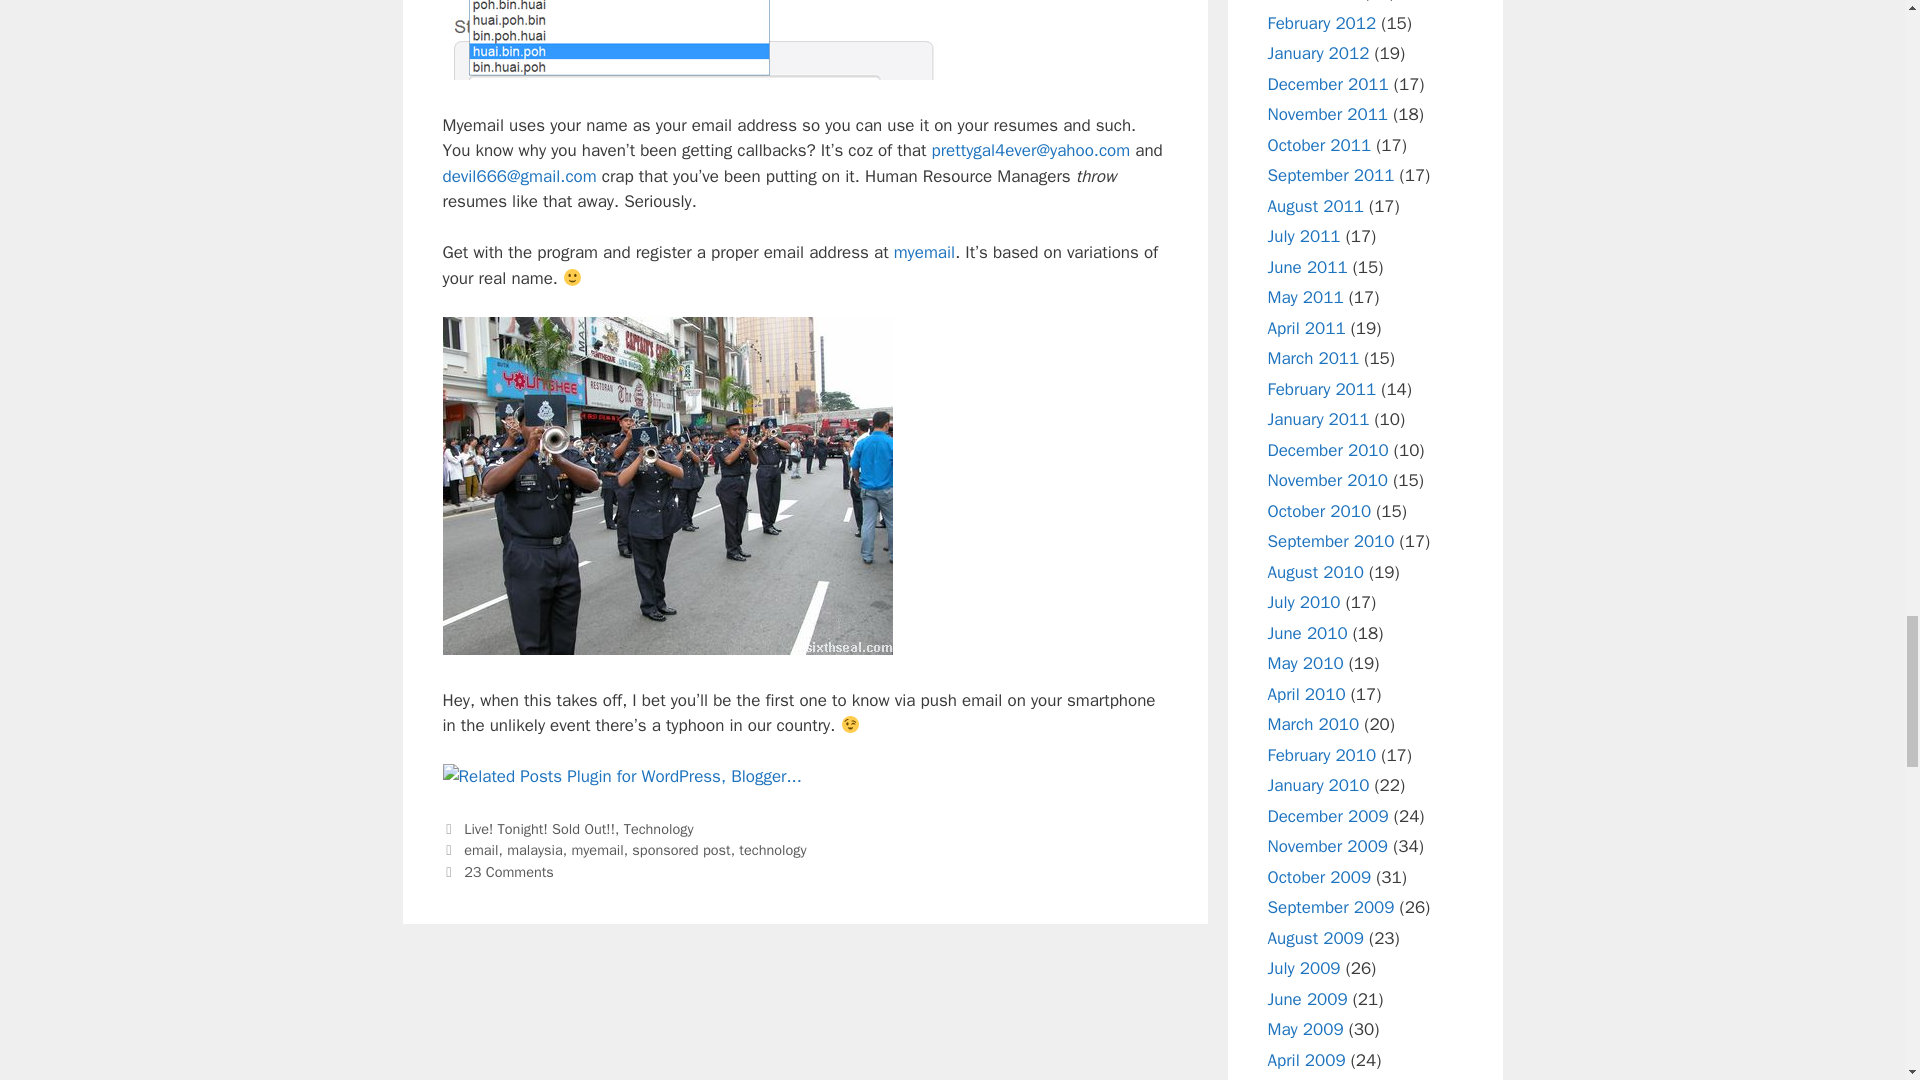 Image resolution: width=1920 pixels, height=1080 pixels. What do you see at coordinates (680, 850) in the screenshot?
I see `sponsored post` at bounding box center [680, 850].